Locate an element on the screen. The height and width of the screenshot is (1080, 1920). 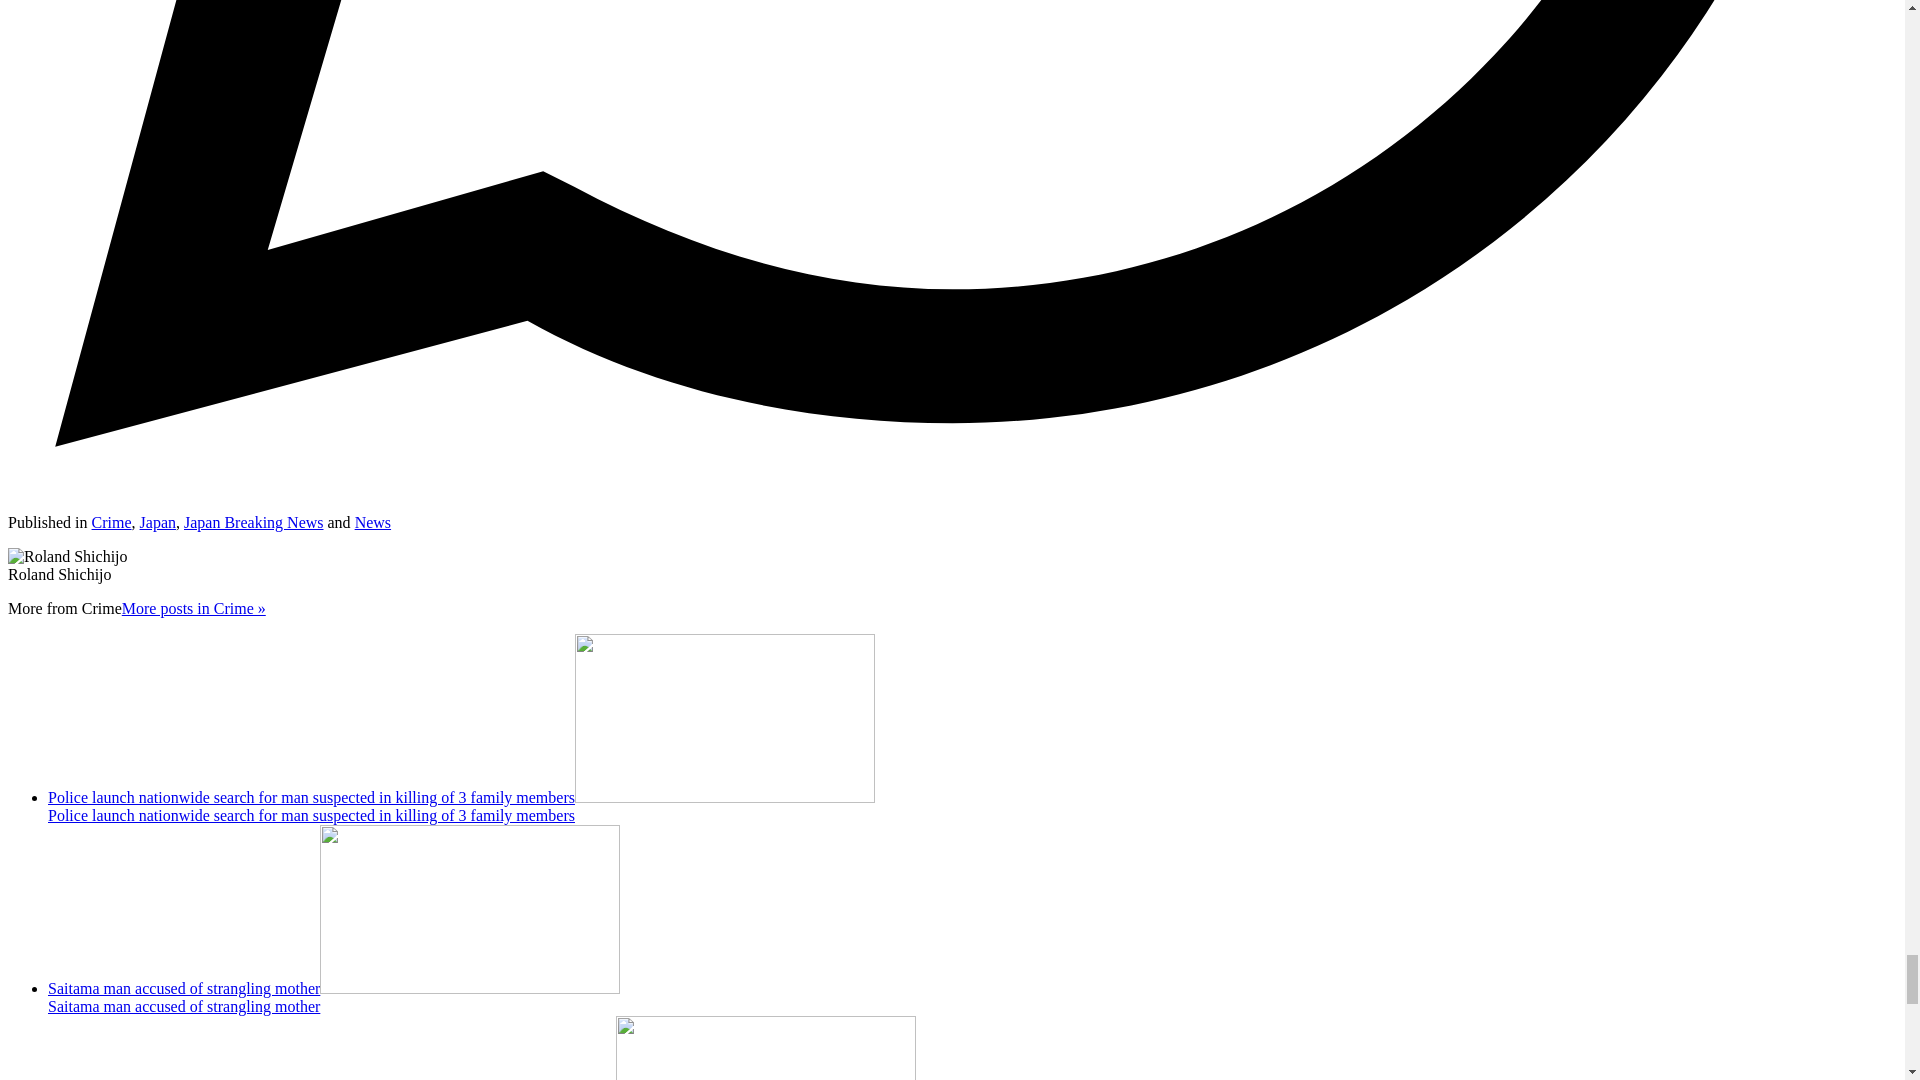
View all posts in Japan is located at coordinates (158, 522).